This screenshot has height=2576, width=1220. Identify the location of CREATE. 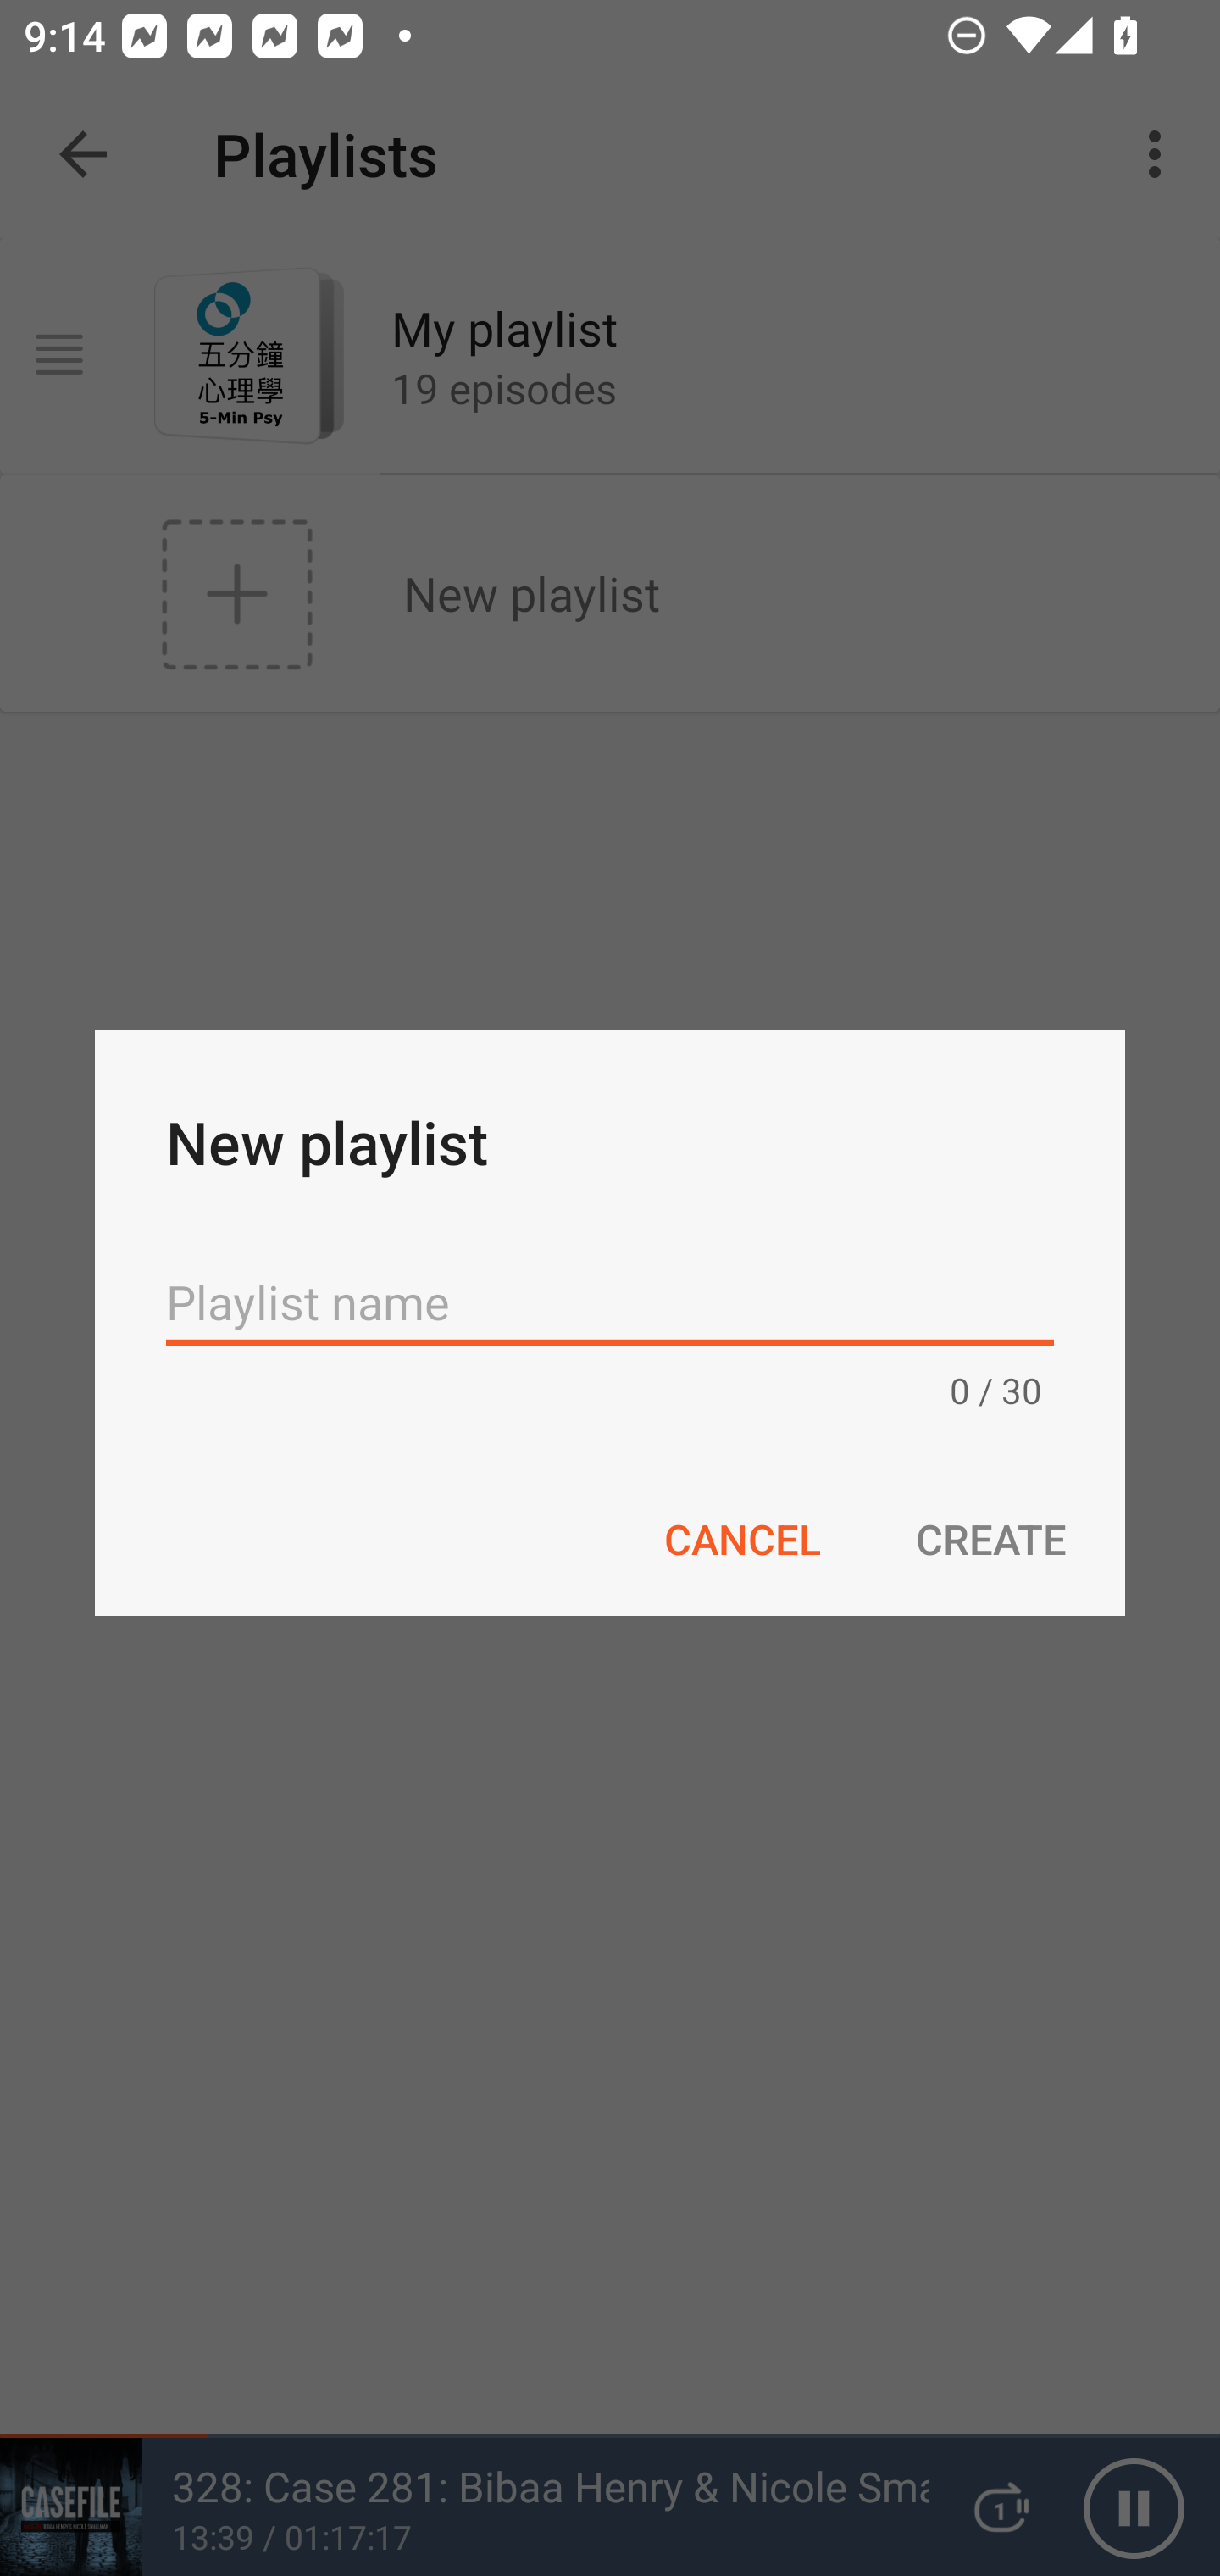
(990, 1537).